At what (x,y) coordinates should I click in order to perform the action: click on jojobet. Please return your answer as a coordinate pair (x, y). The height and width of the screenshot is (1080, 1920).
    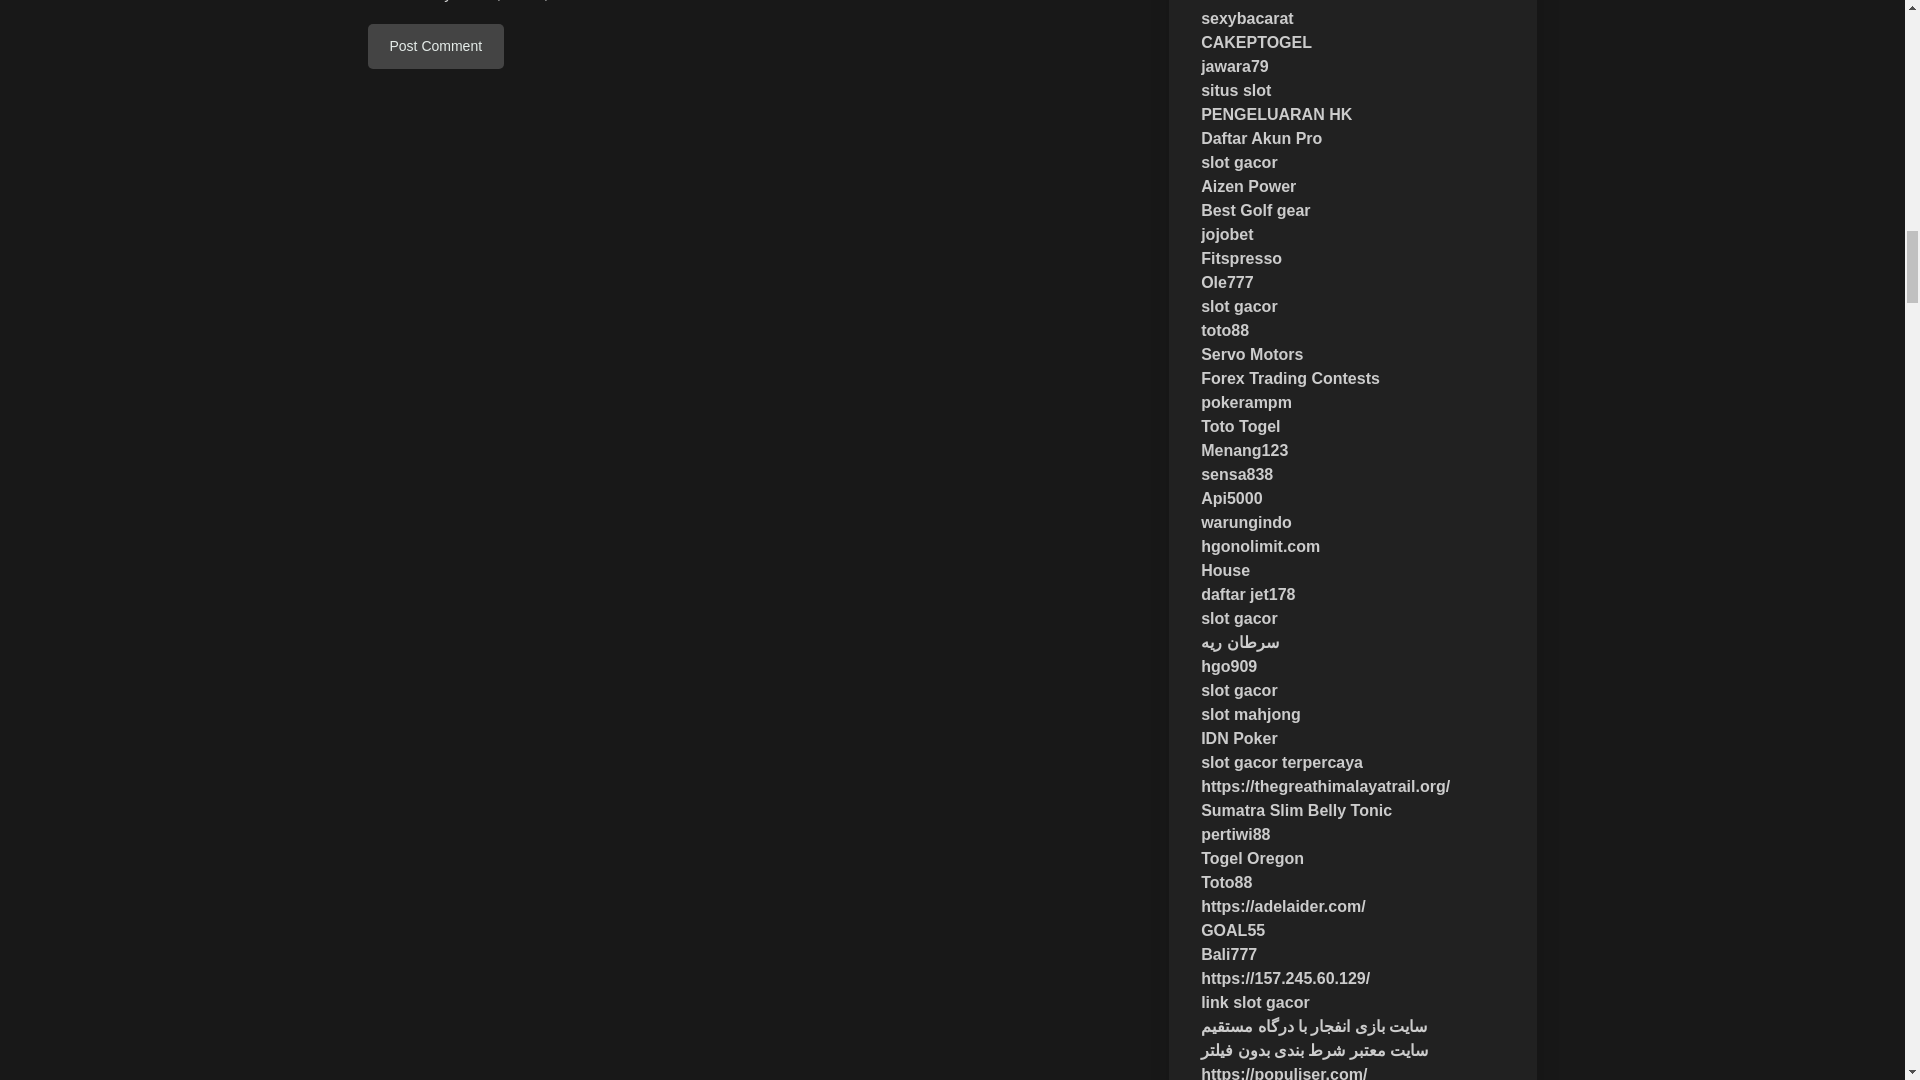
    Looking at the image, I should click on (1227, 234).